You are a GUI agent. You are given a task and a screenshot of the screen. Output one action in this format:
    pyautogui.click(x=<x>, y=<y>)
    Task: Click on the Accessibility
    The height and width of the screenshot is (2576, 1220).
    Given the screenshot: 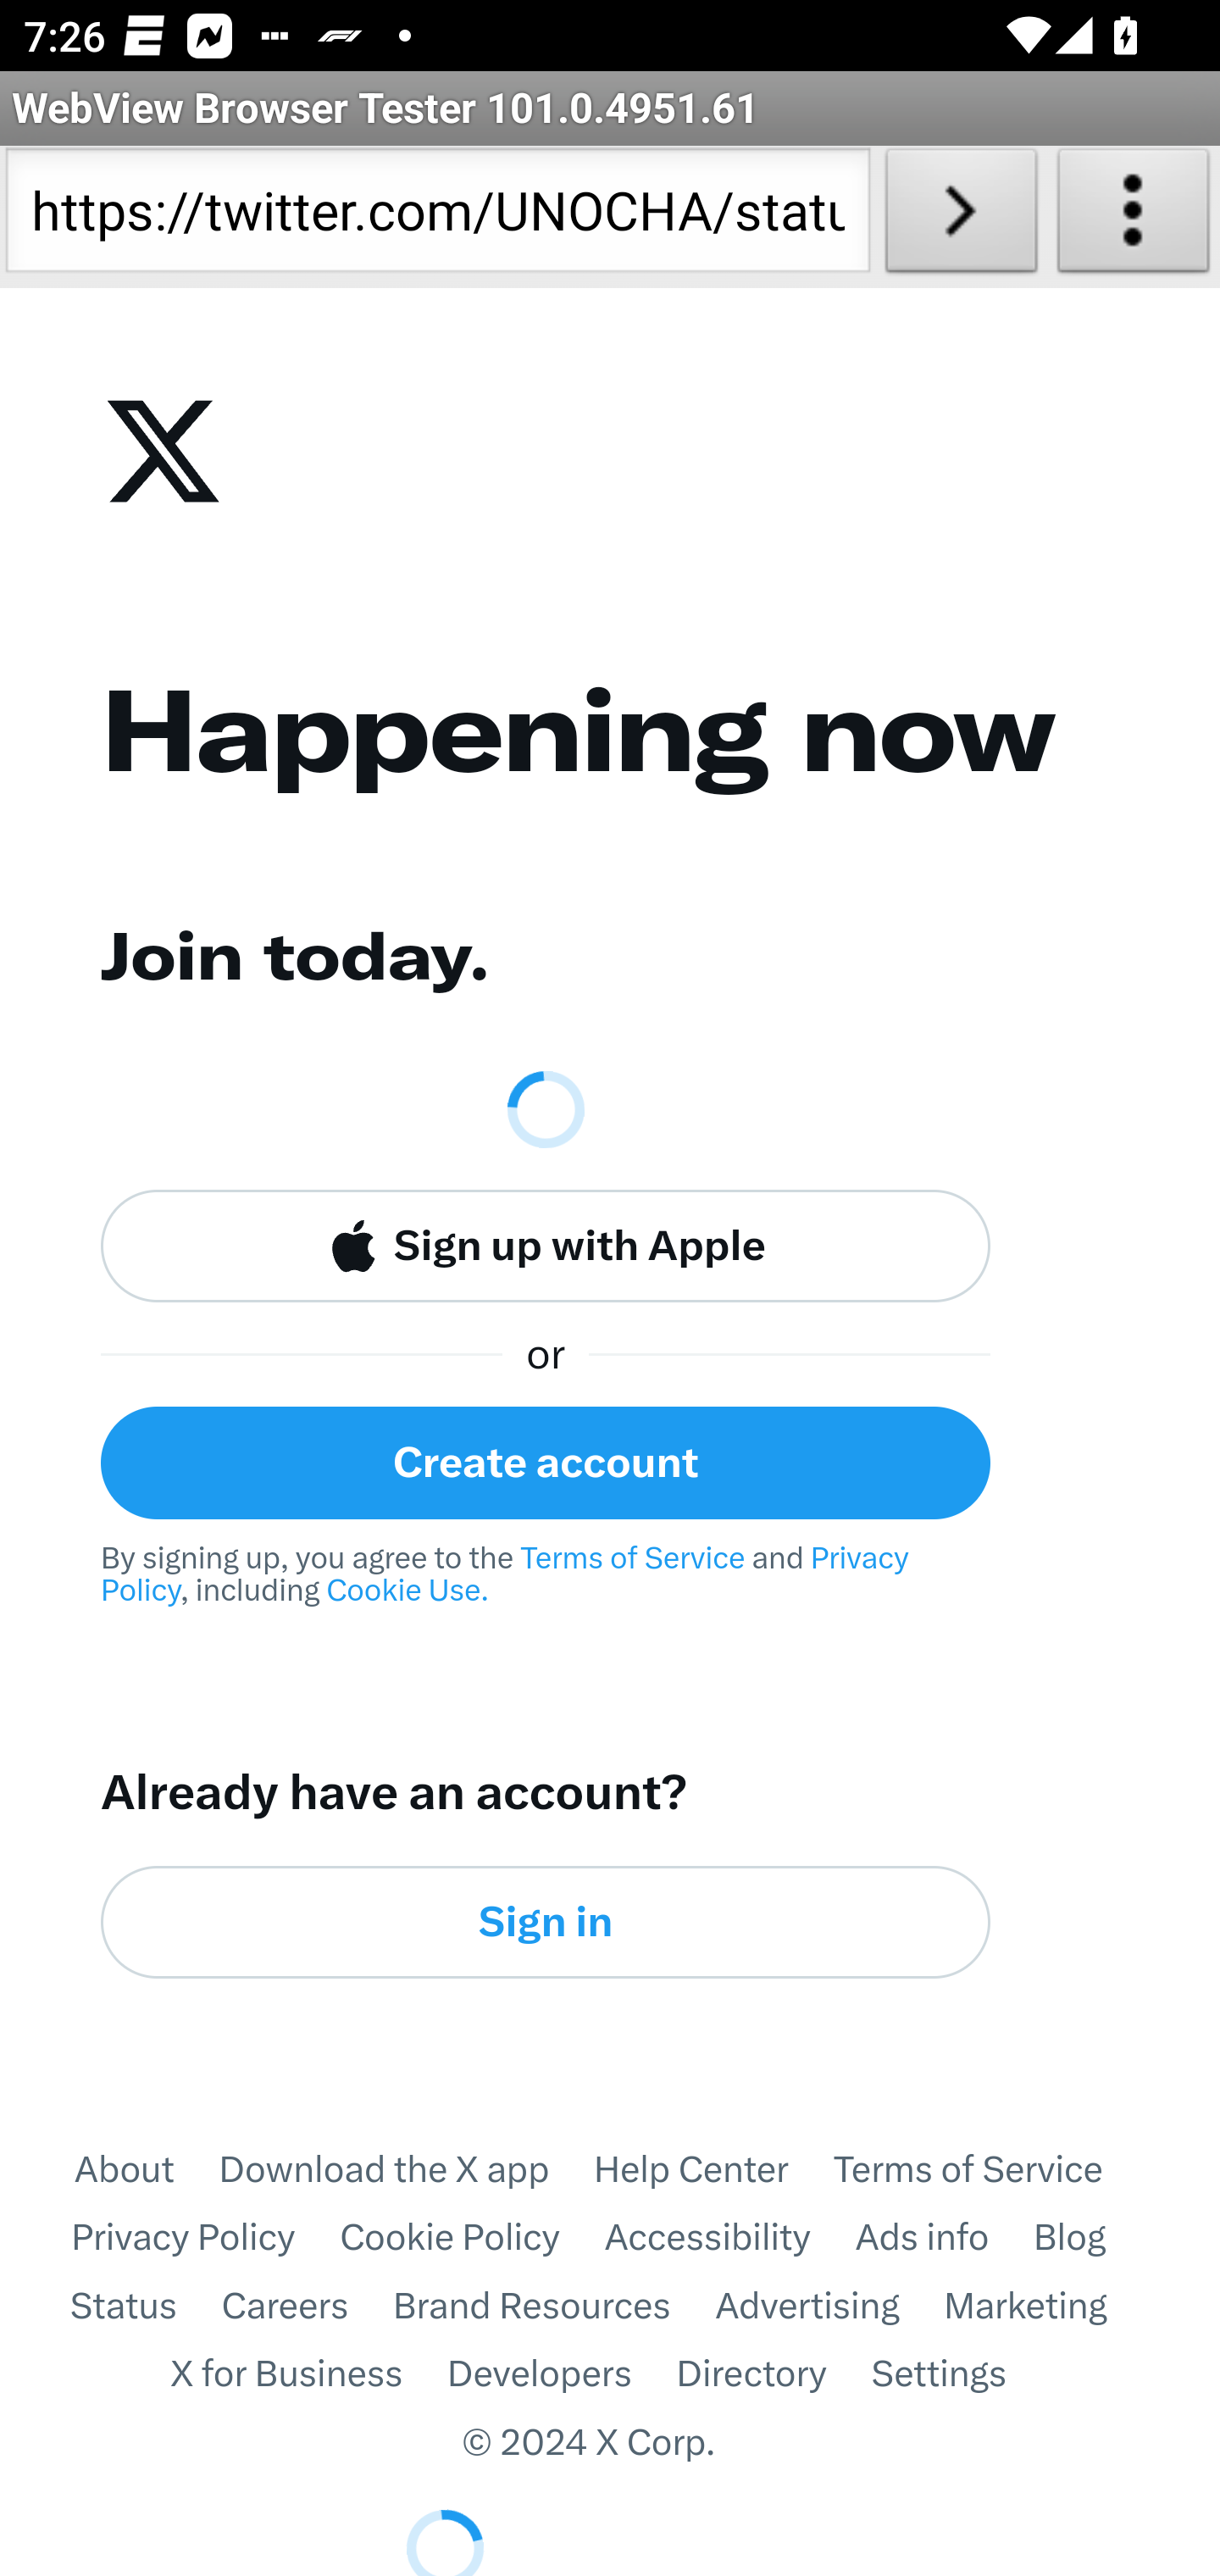 What is the action you would take?
    pyautogui.click(x=729, y=2240)
    